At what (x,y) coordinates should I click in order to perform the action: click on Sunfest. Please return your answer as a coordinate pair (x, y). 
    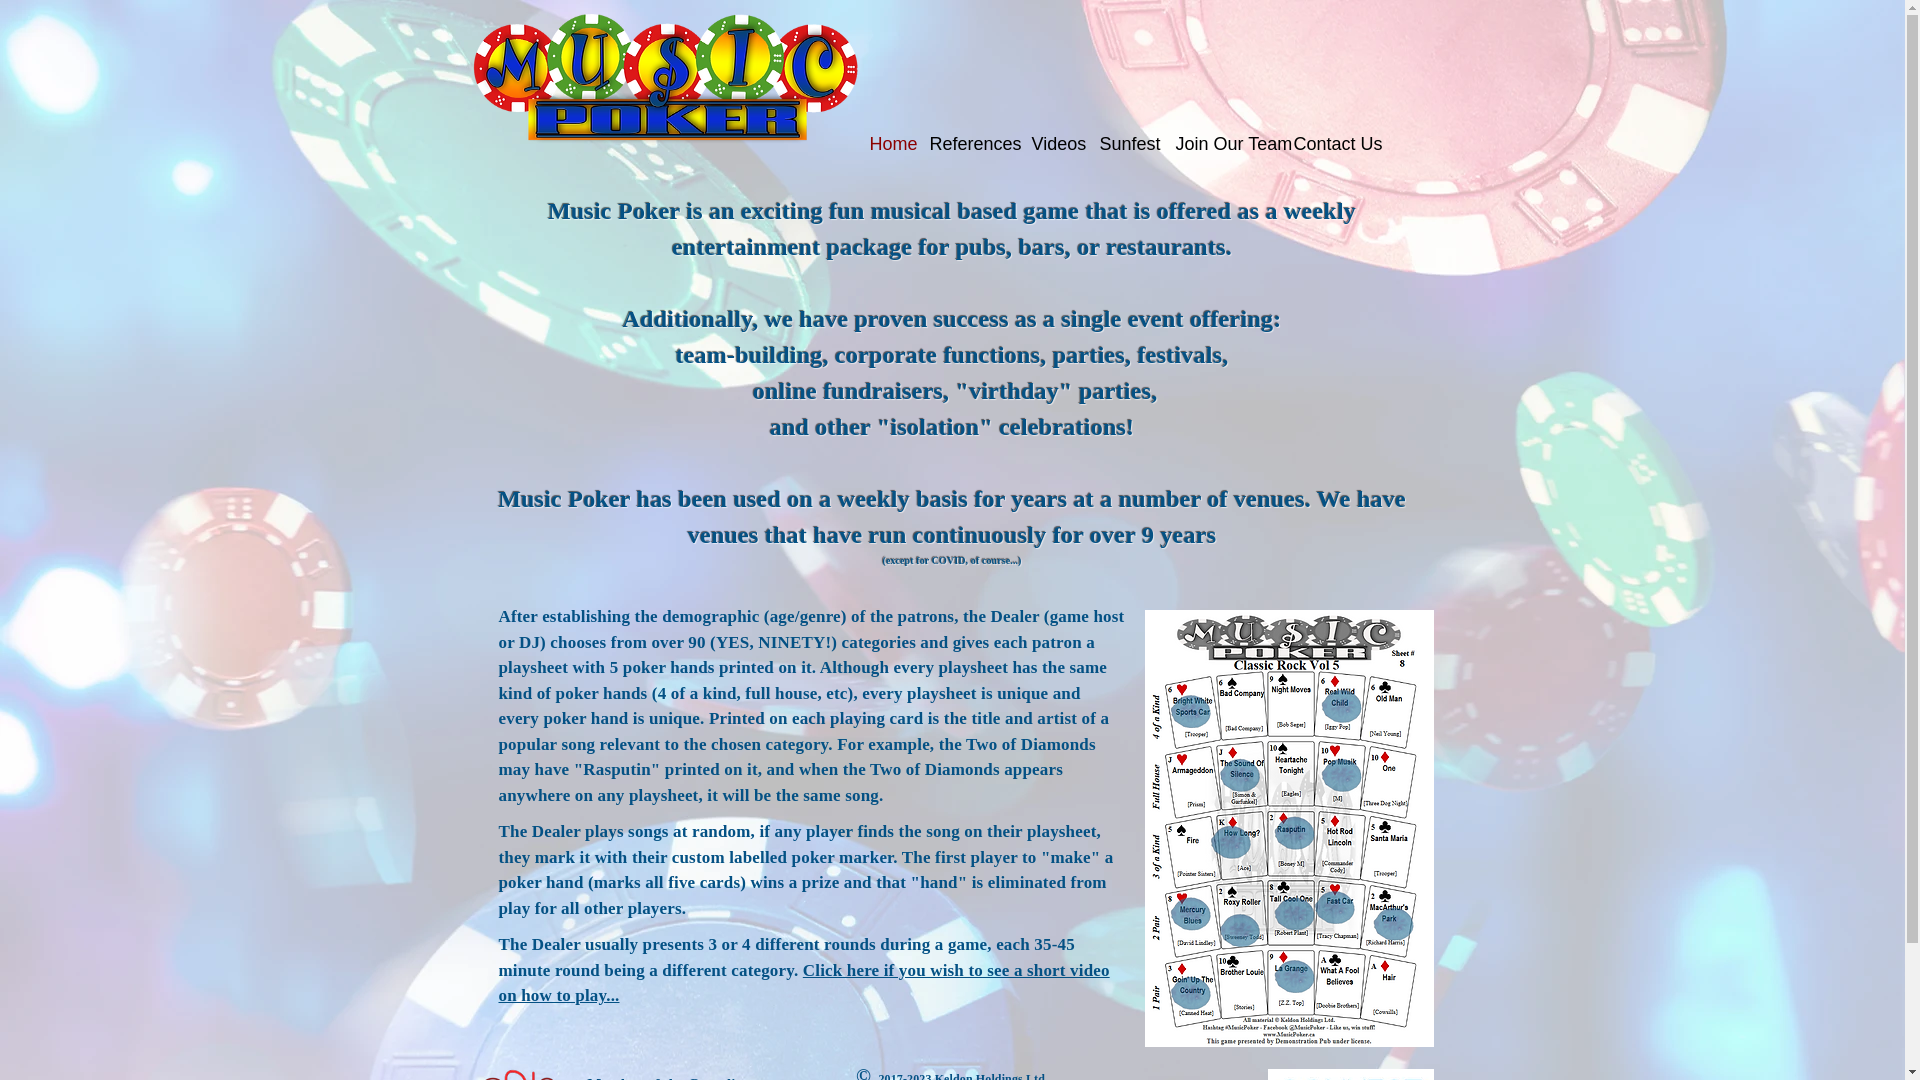
    Looking at the image, I should click on (1128, 144).